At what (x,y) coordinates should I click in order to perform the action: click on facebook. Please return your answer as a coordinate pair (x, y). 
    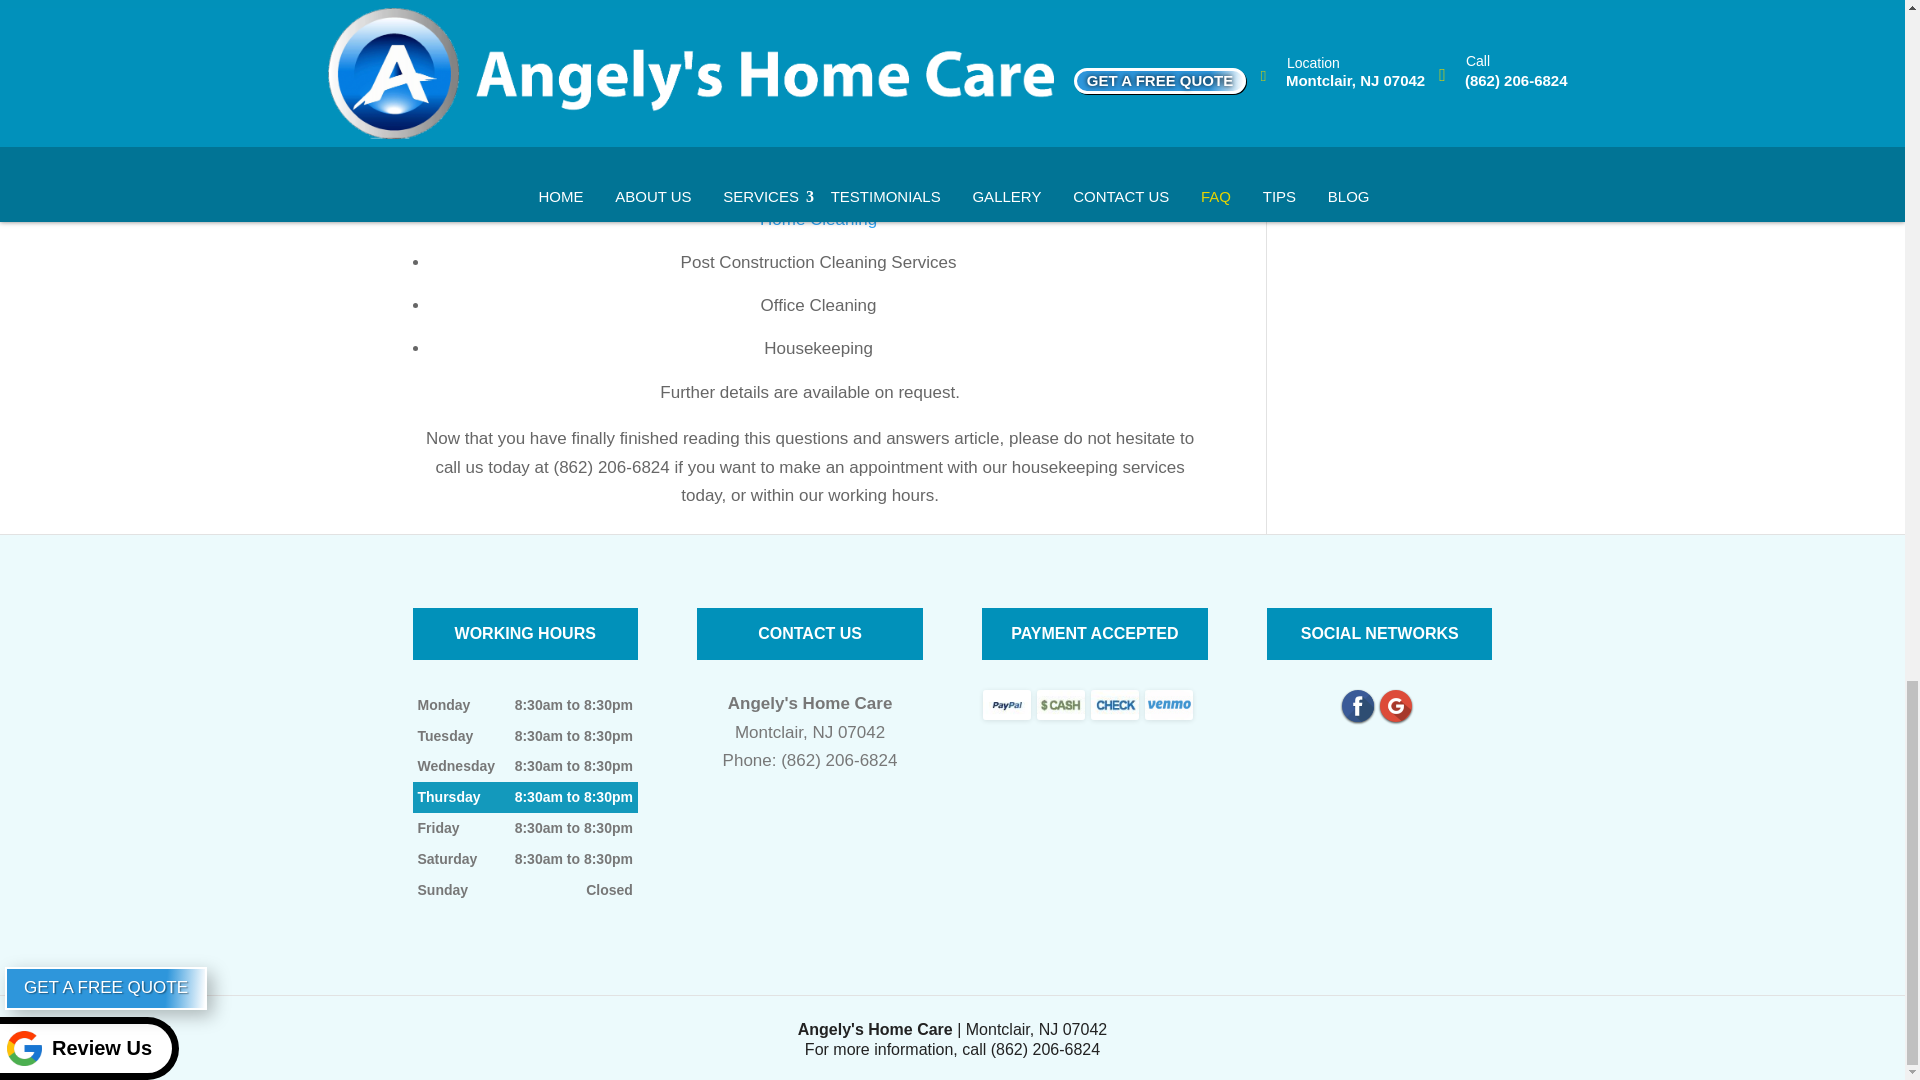
    Looking at the image, I should click on (1358, 706).